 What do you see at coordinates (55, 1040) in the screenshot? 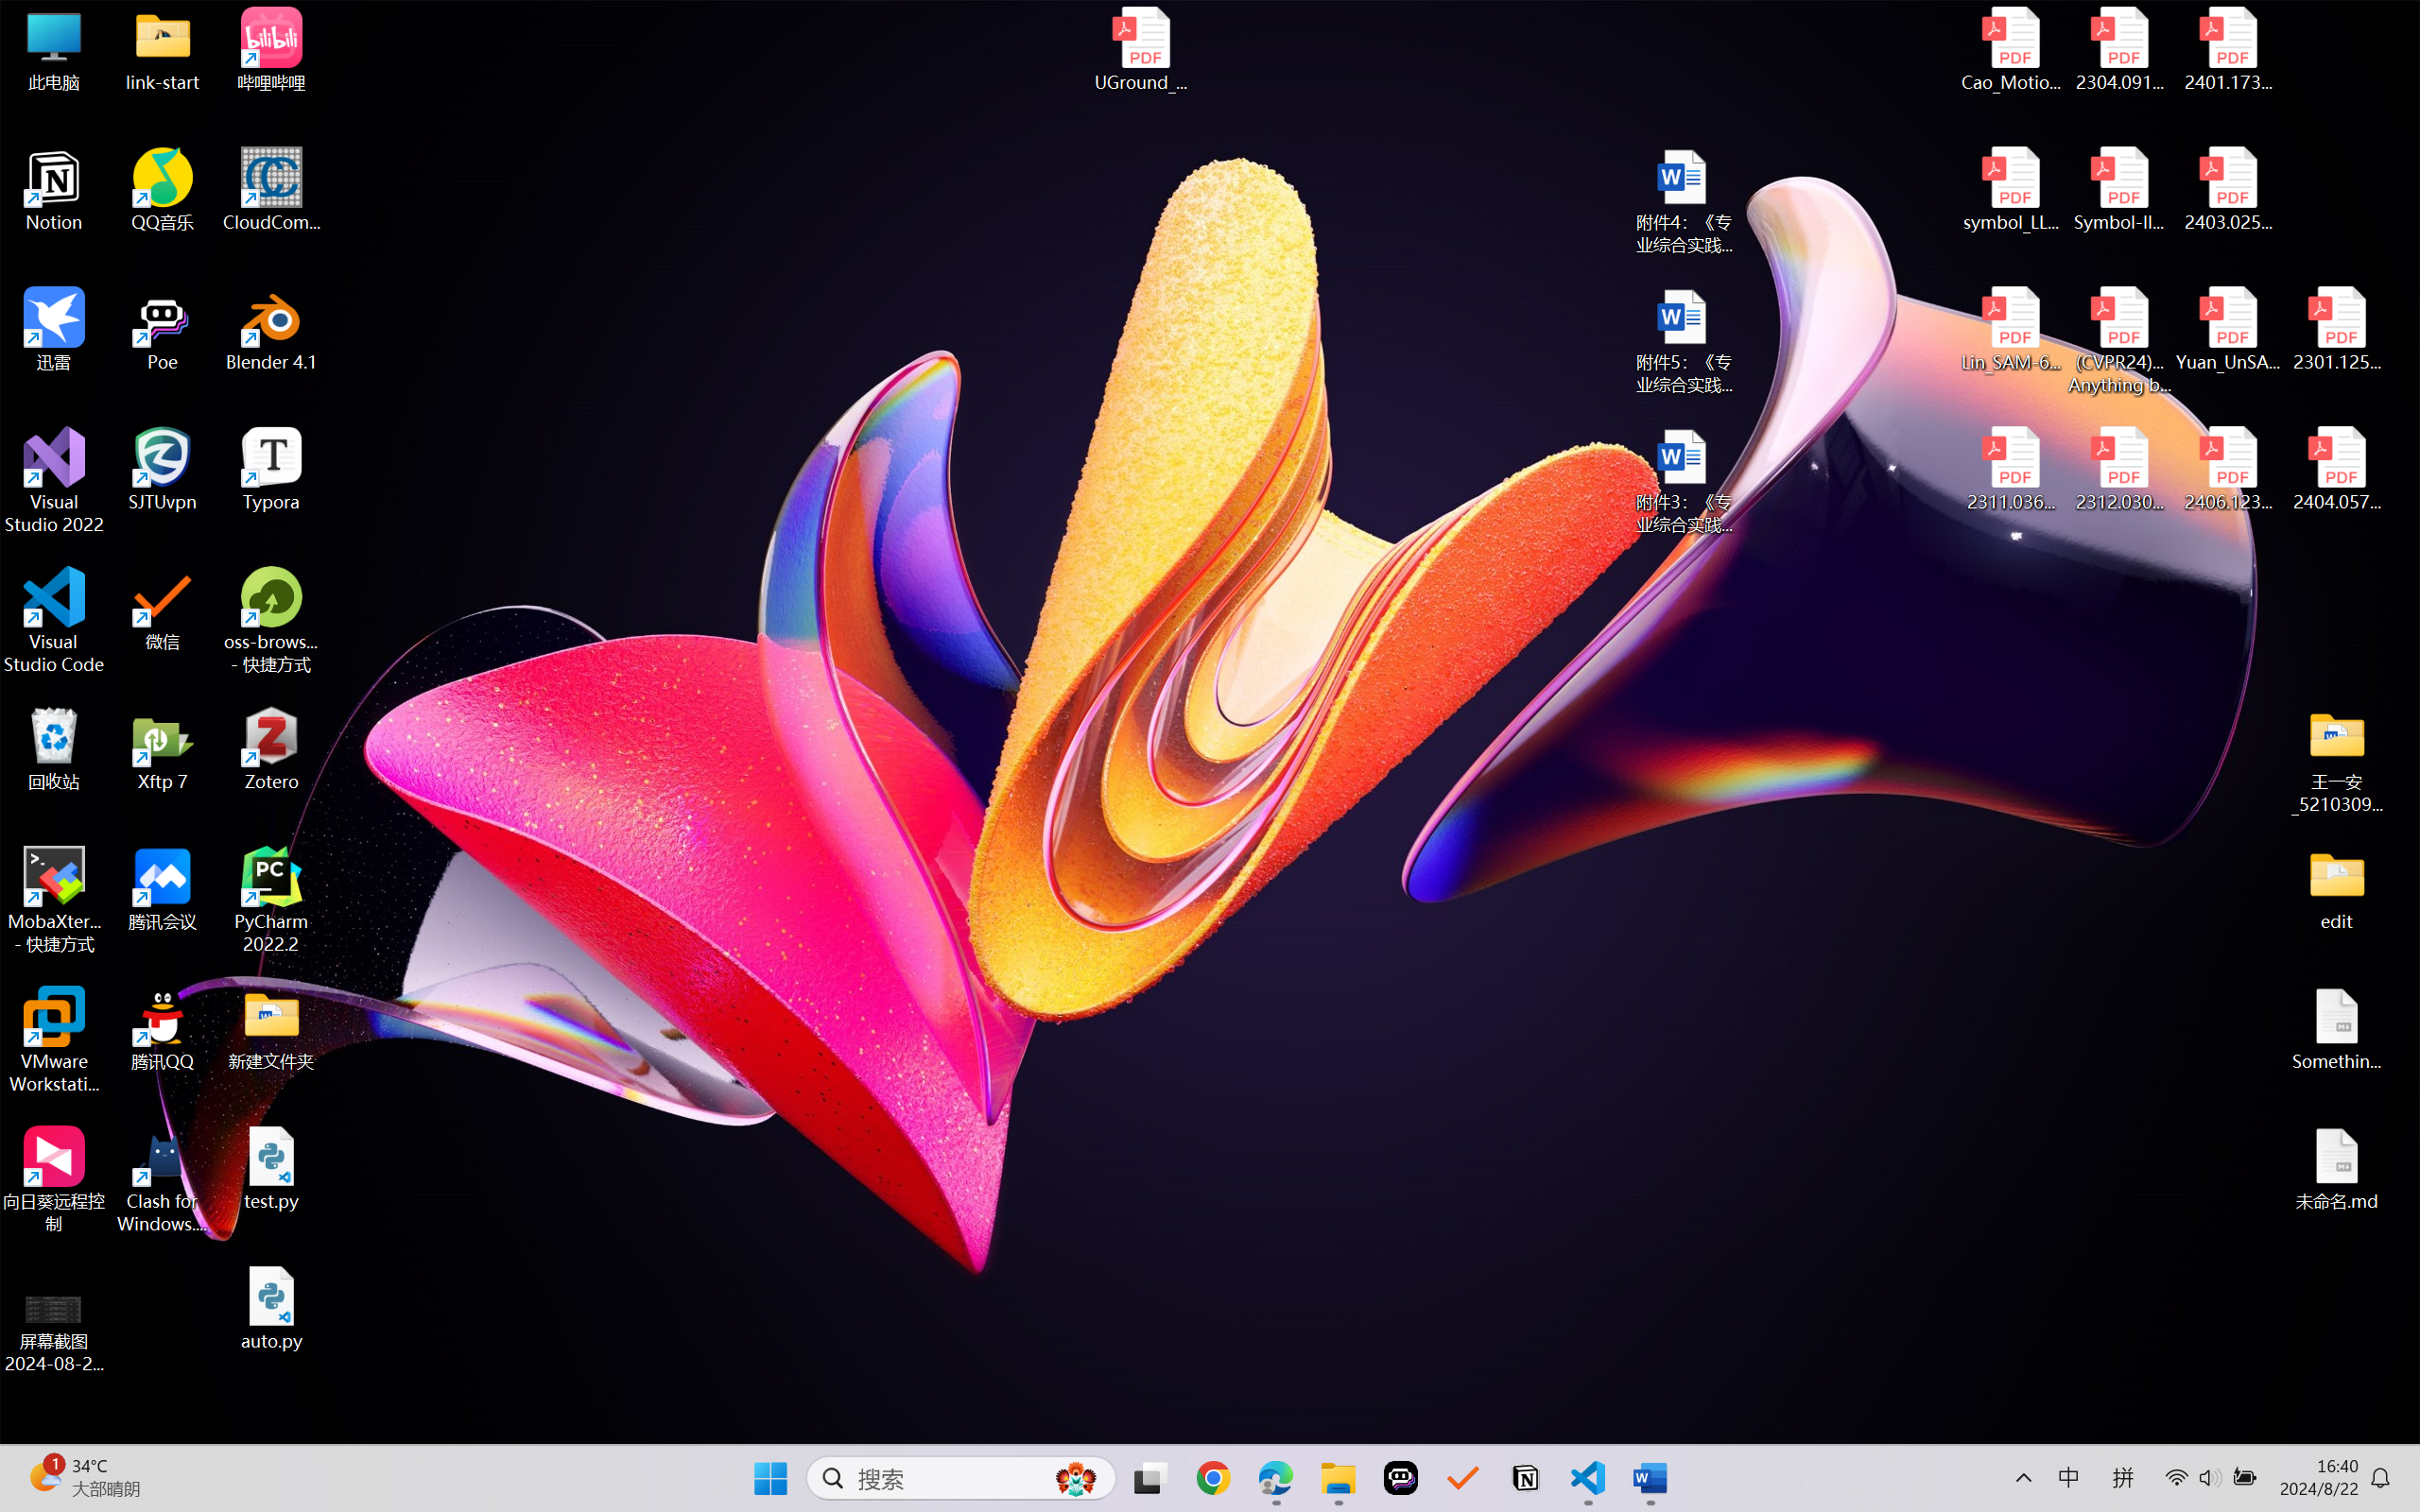
I see `VMware Workstation Pro` at bounding box center [55, 1040].